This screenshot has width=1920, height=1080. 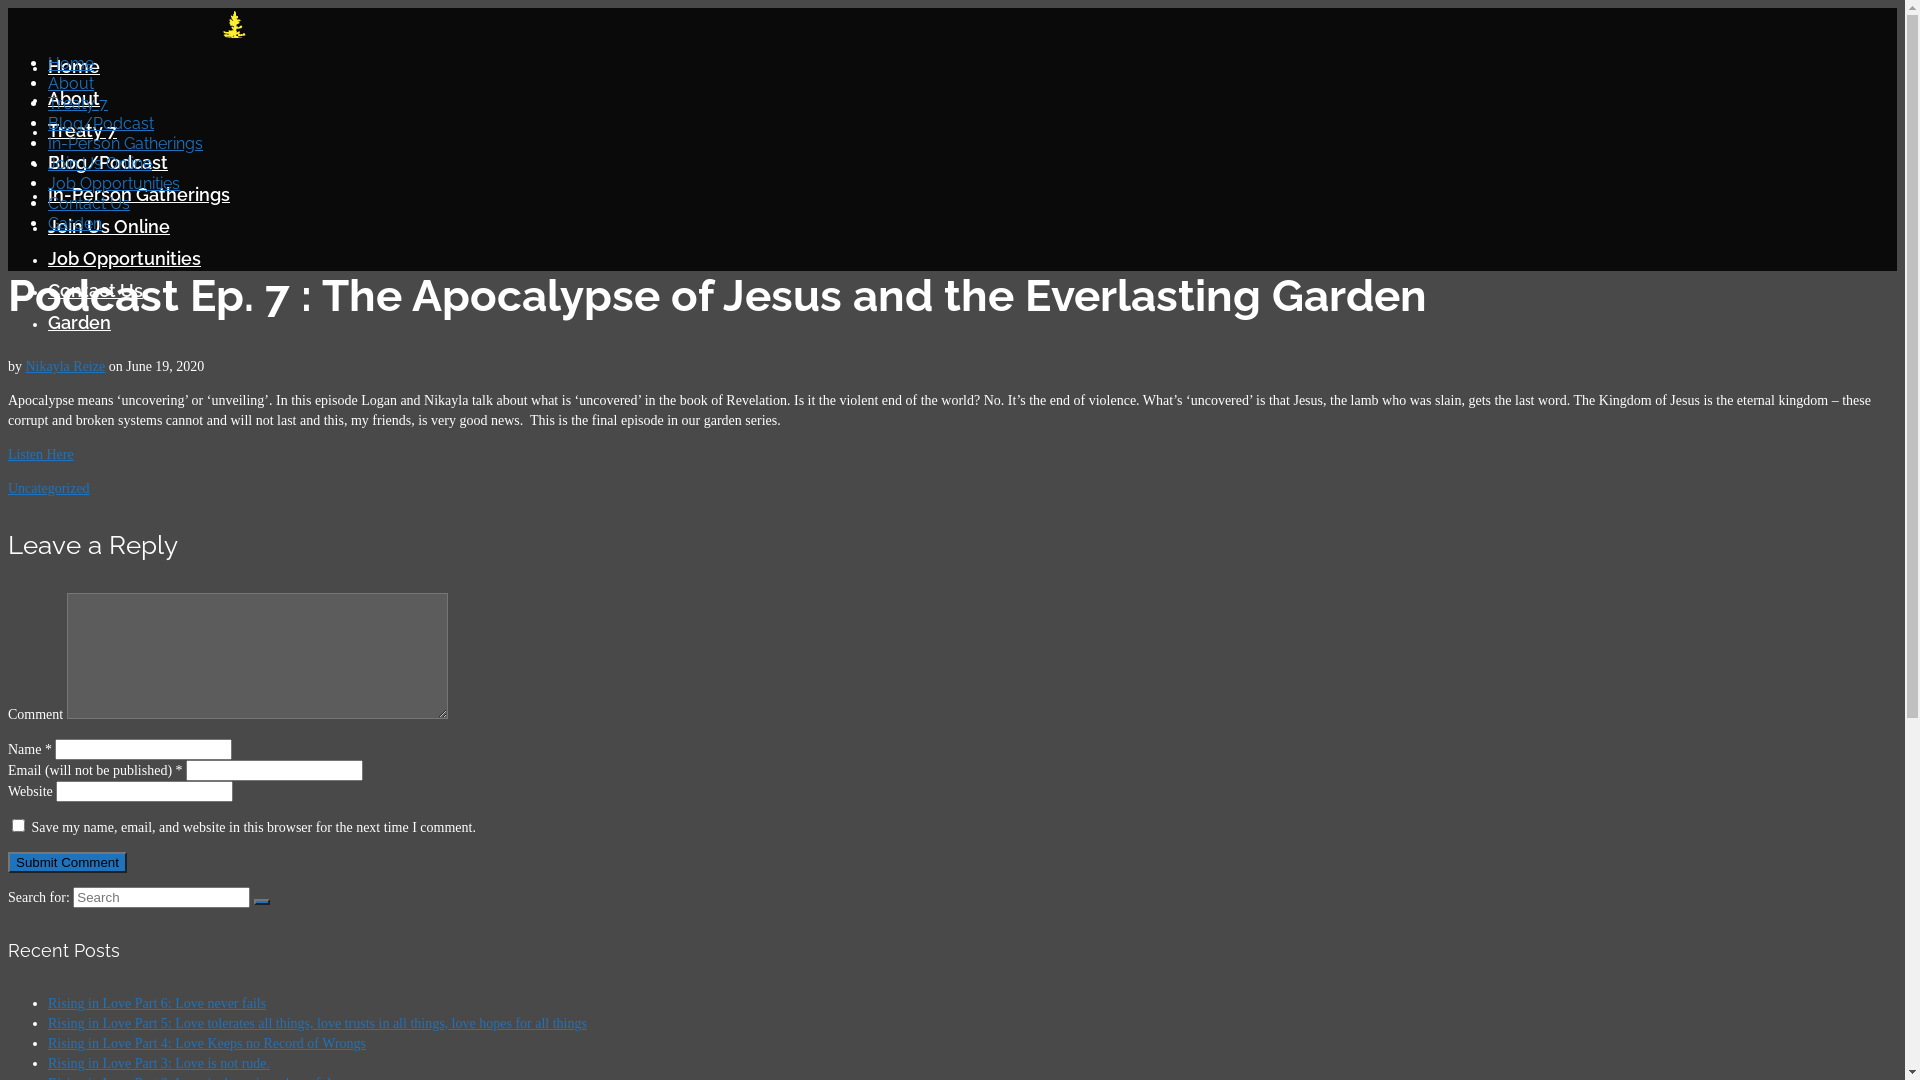 What do you see at coordinates (101, 124) in the screenshot?
I see `Blog/Podcast` at bounding box center [101, 124].